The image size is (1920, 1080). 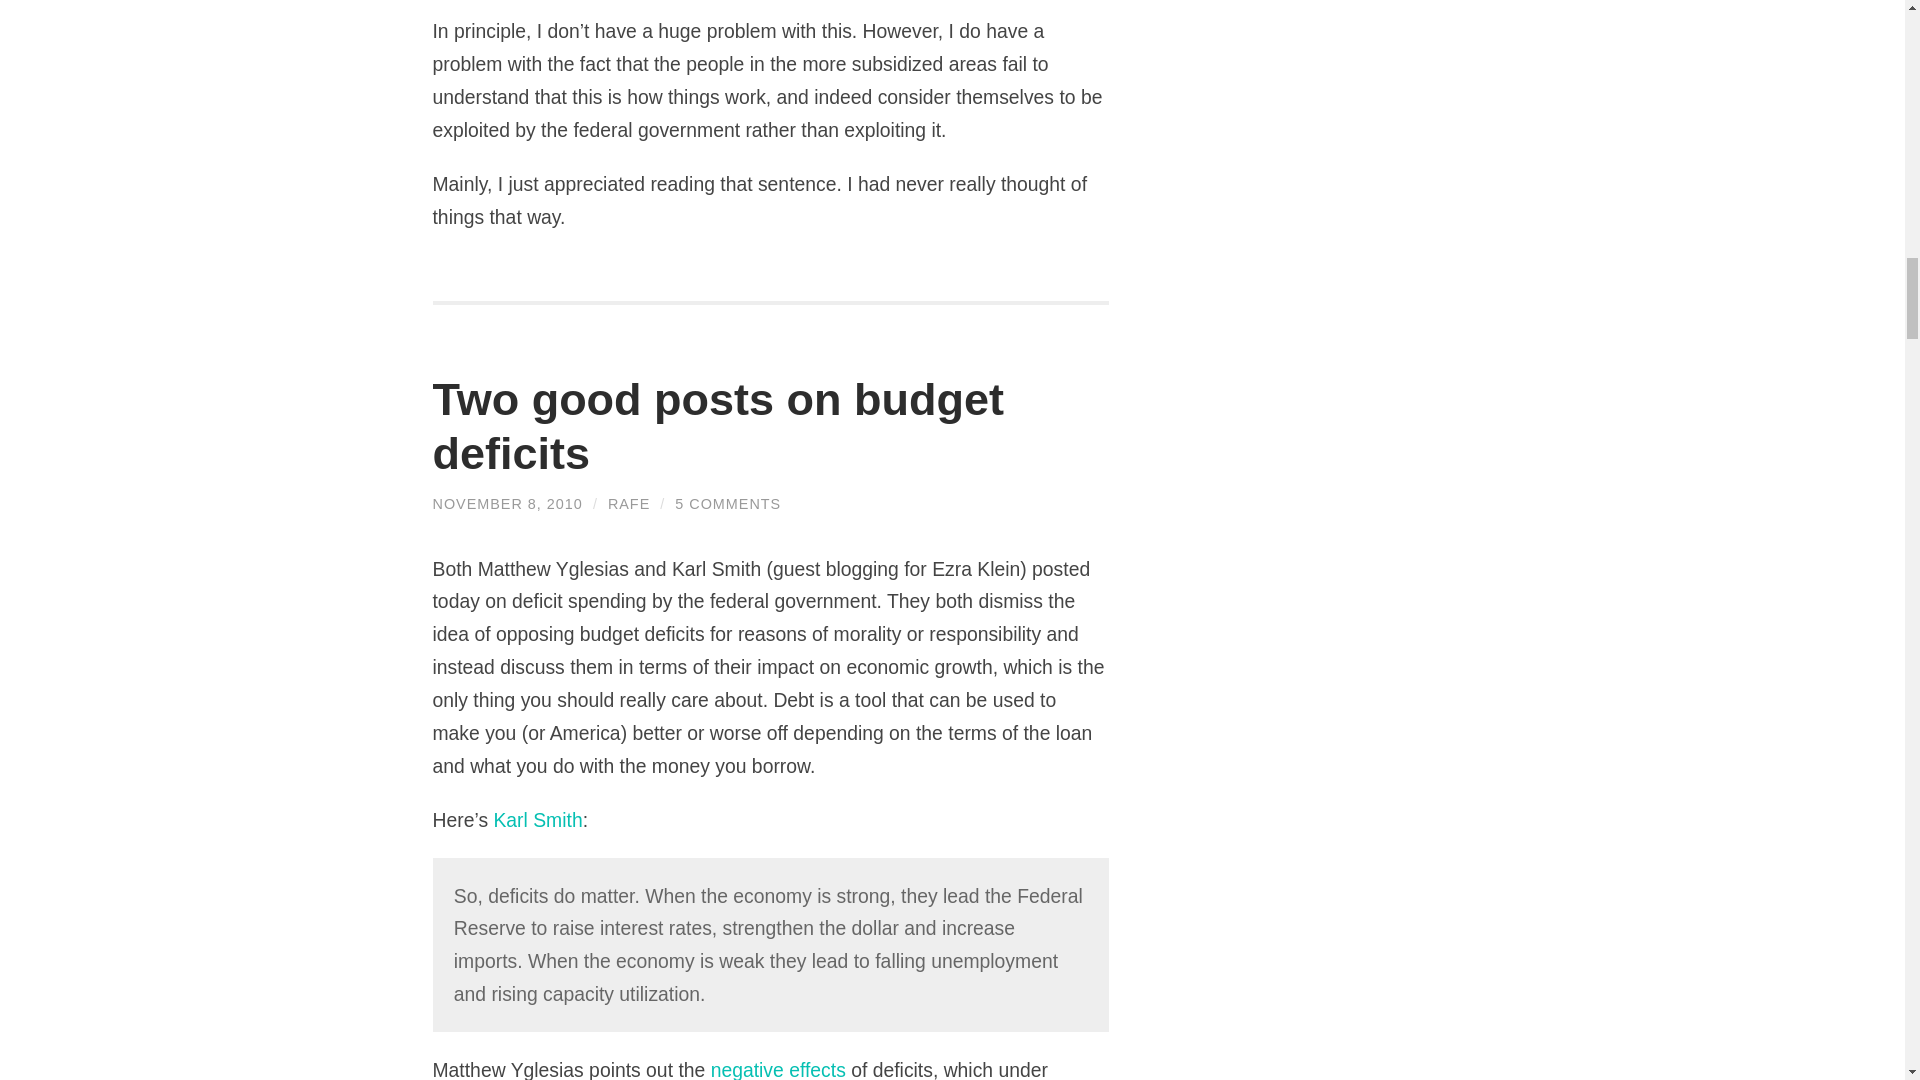 What do you see at coordinates (728, 503) in the screenshot?
I see `5 COMMENTS` at bounding box center [728, 503].